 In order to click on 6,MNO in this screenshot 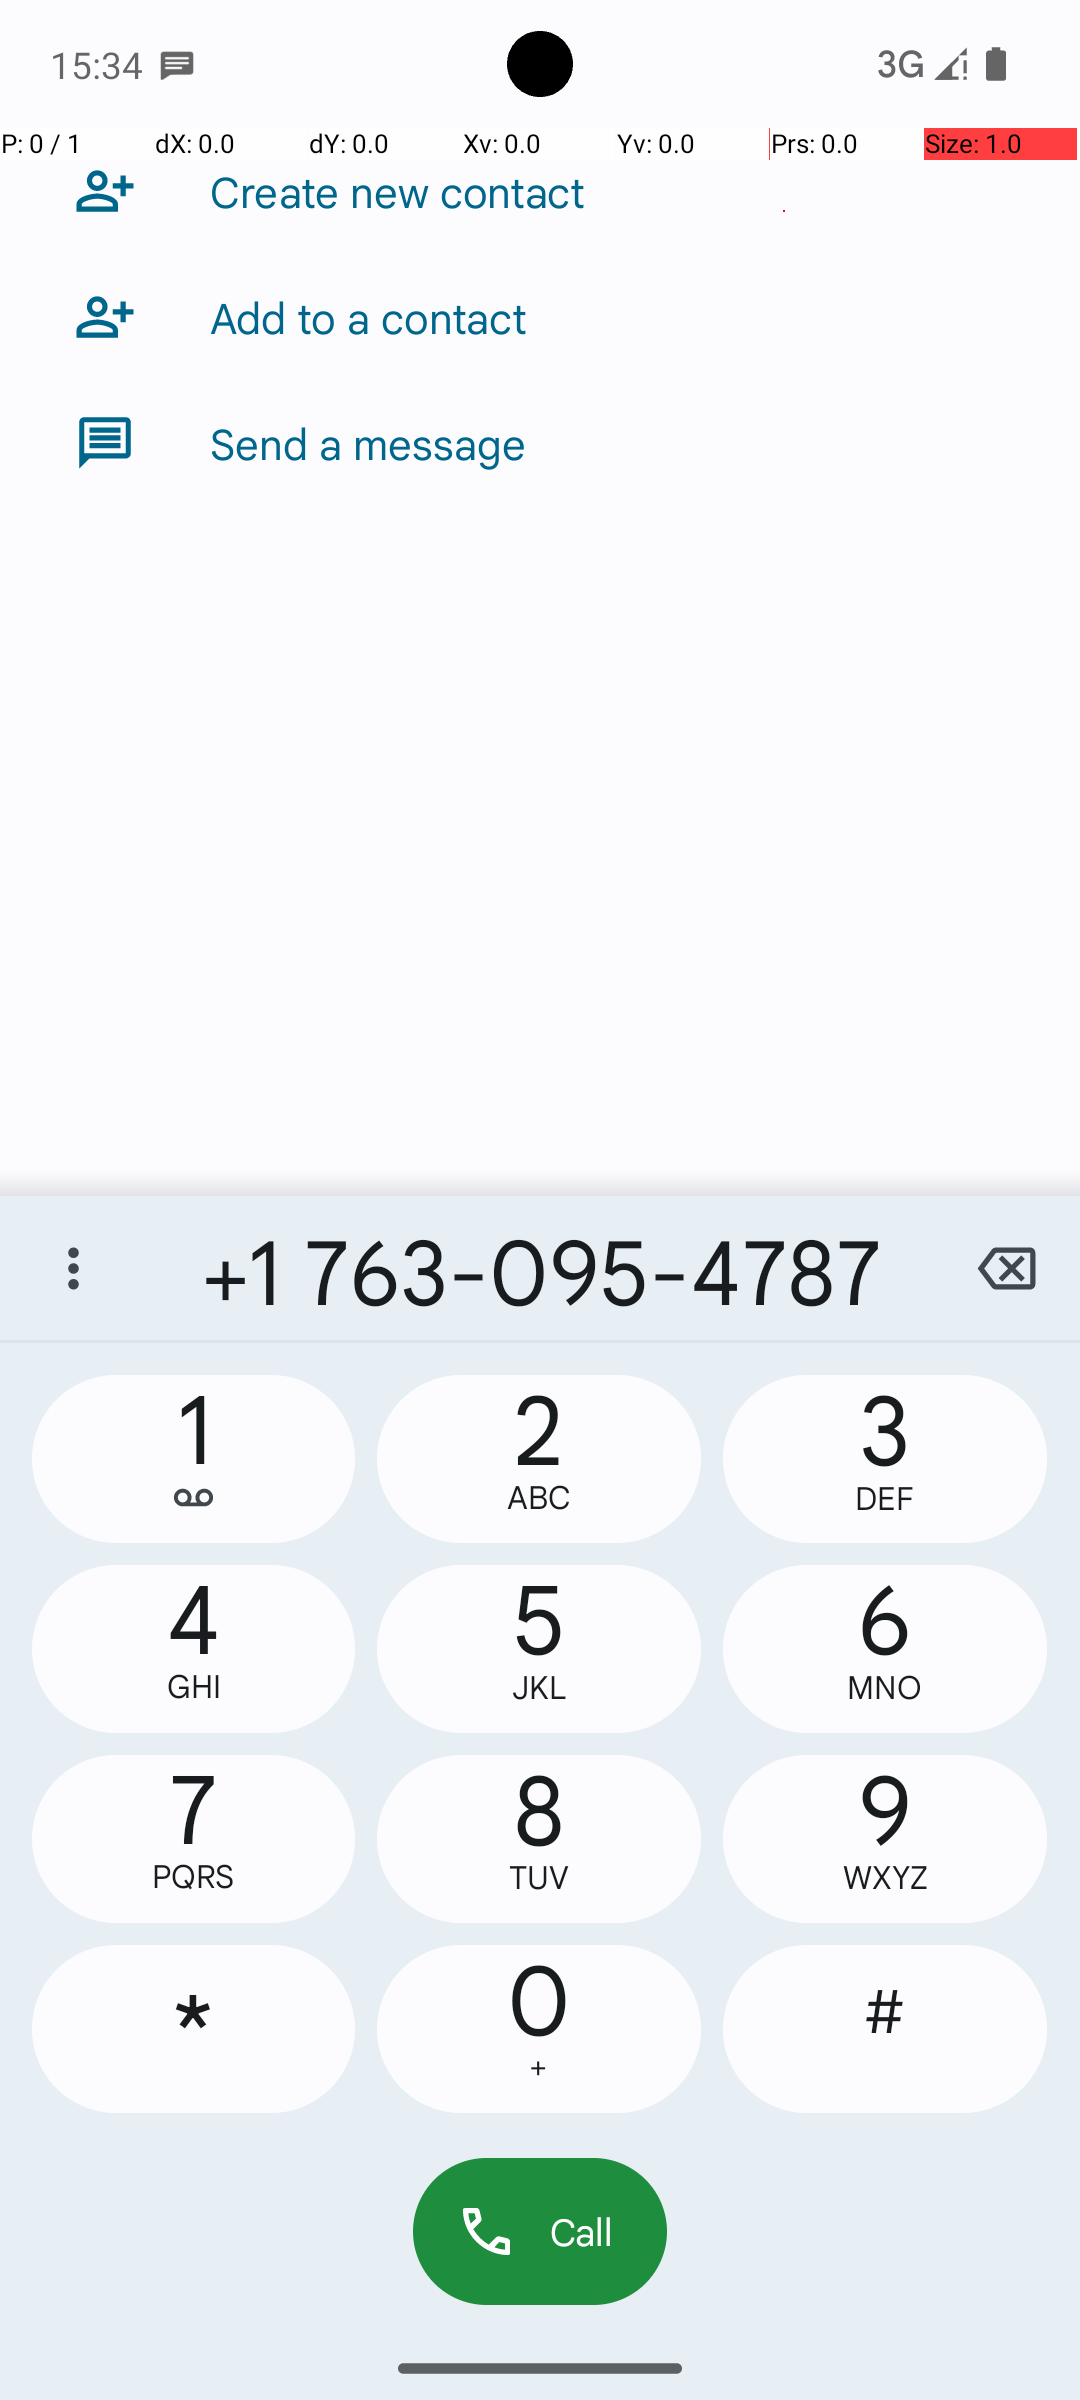, I will do `click(885, 1649)`.